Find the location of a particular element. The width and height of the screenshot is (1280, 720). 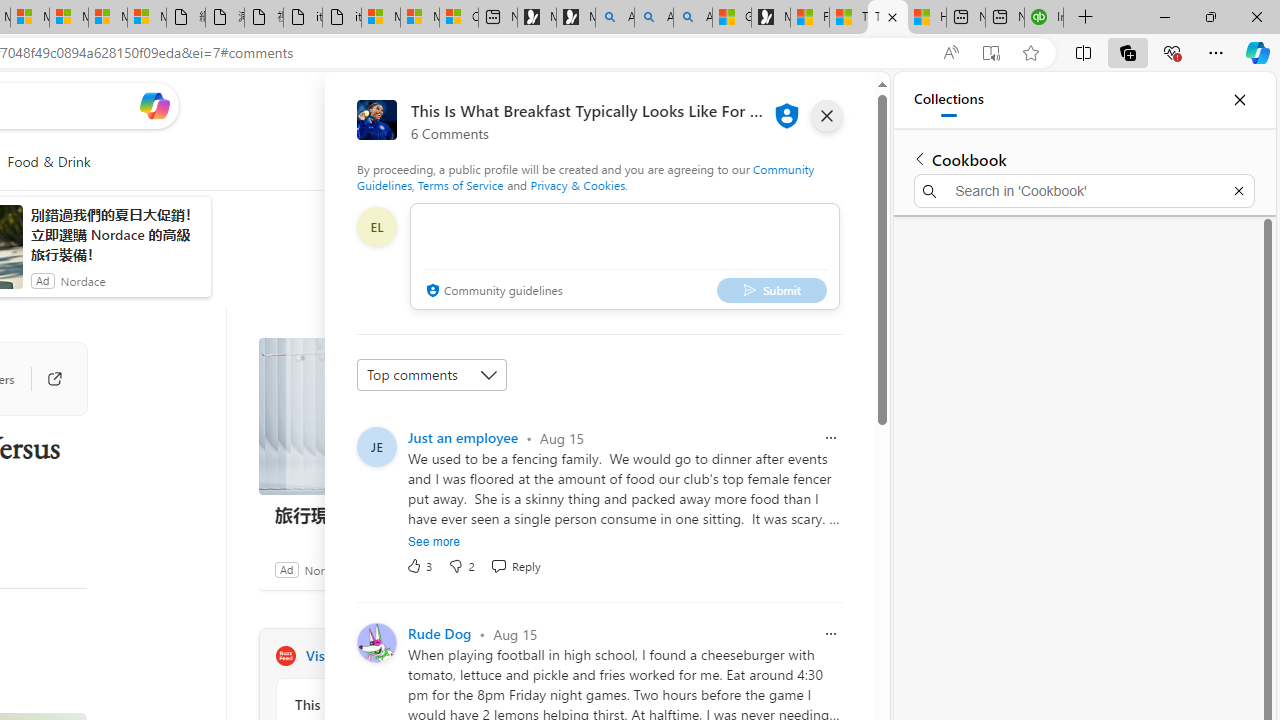

Alabama high school quarterback dies - Search is located at coordinates (614, 18).